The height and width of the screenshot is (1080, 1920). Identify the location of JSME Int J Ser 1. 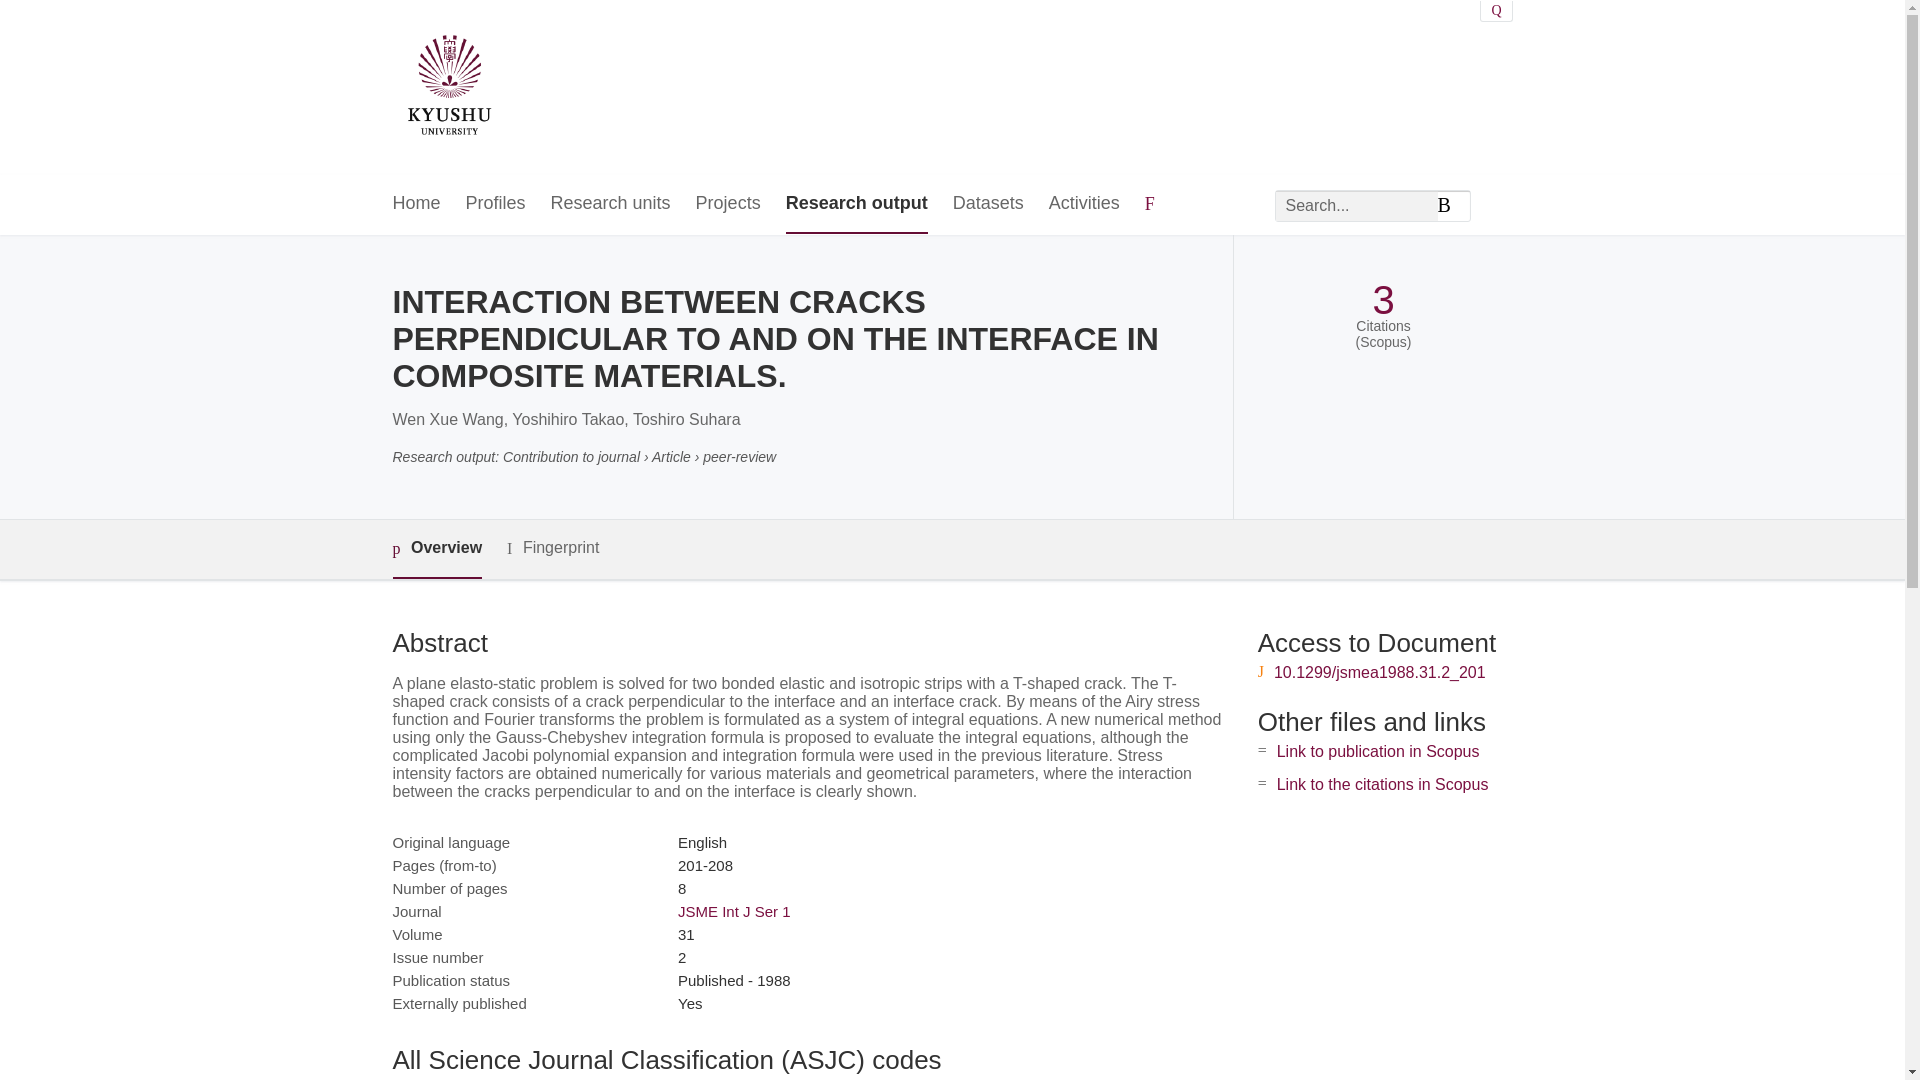
(734, 911).